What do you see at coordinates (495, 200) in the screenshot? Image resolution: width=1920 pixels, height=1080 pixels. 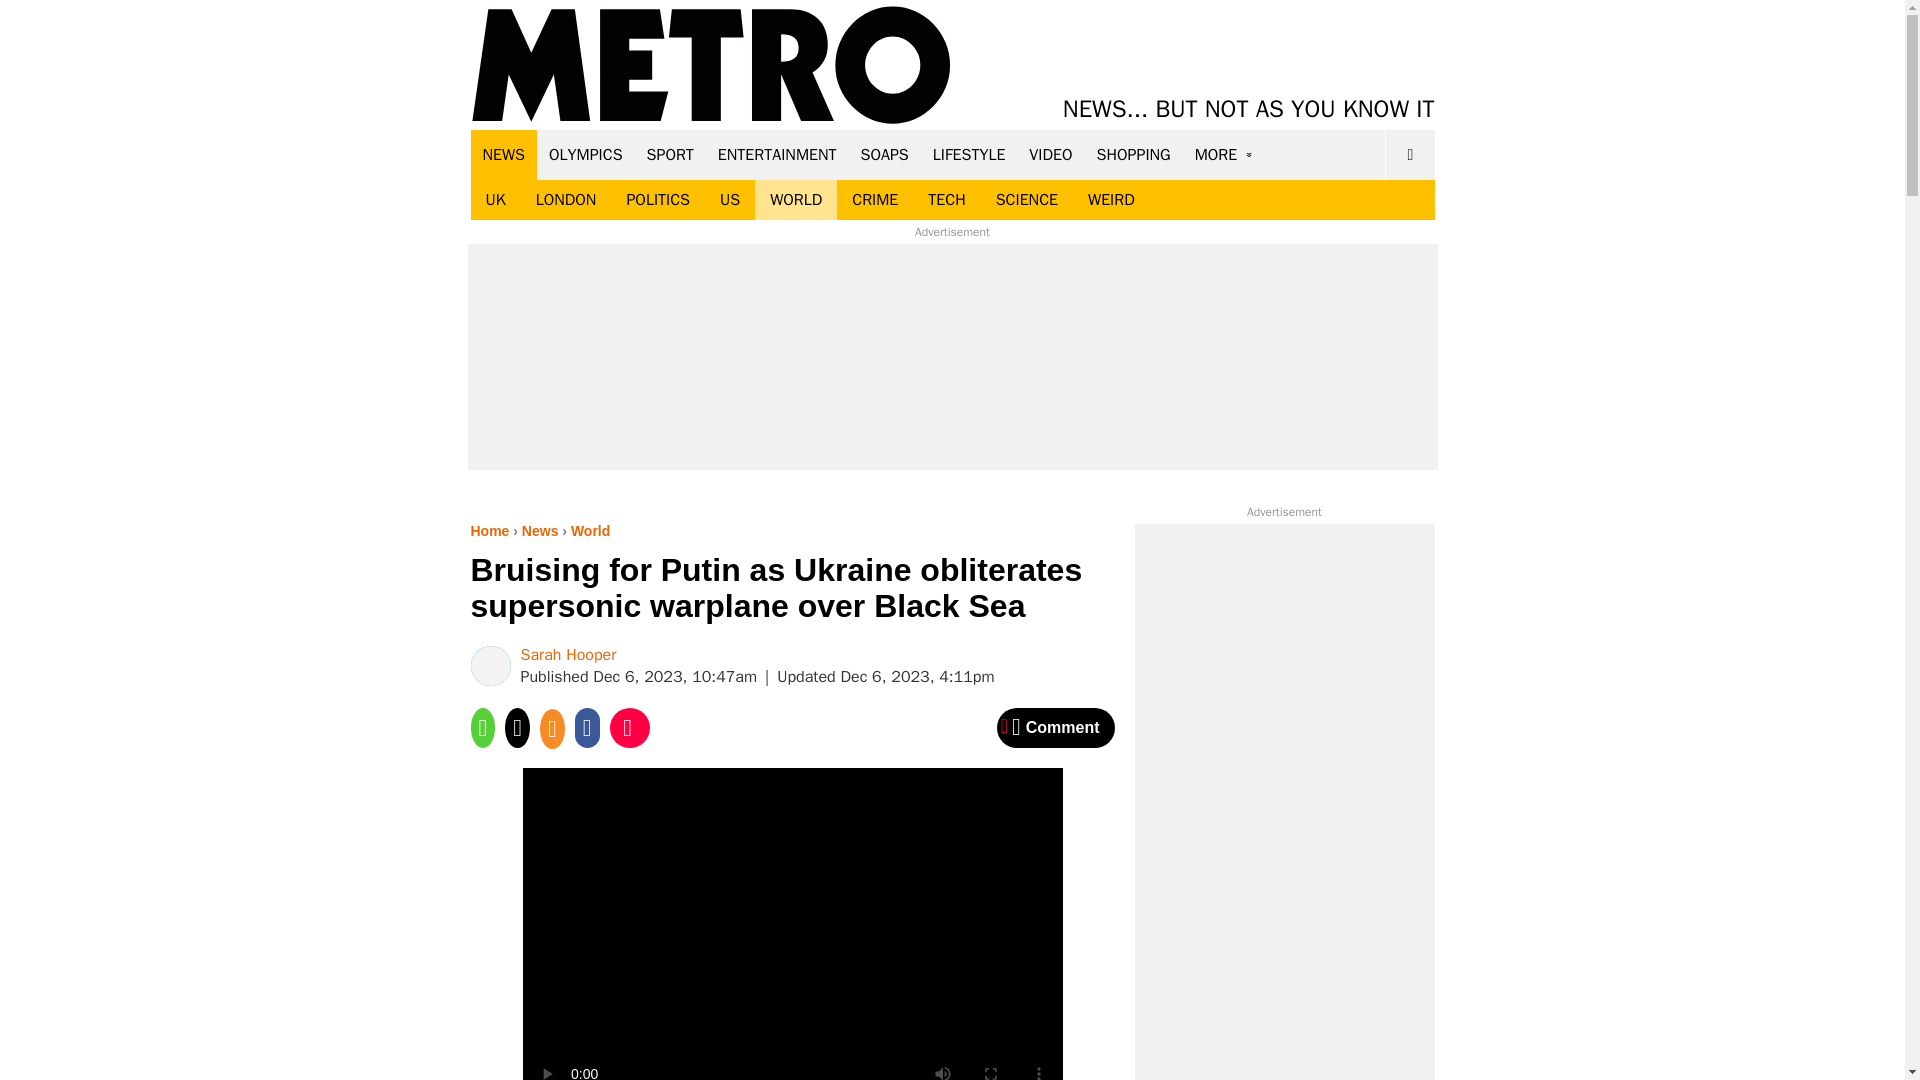 I see `UK` at bounding box center [495, 200].